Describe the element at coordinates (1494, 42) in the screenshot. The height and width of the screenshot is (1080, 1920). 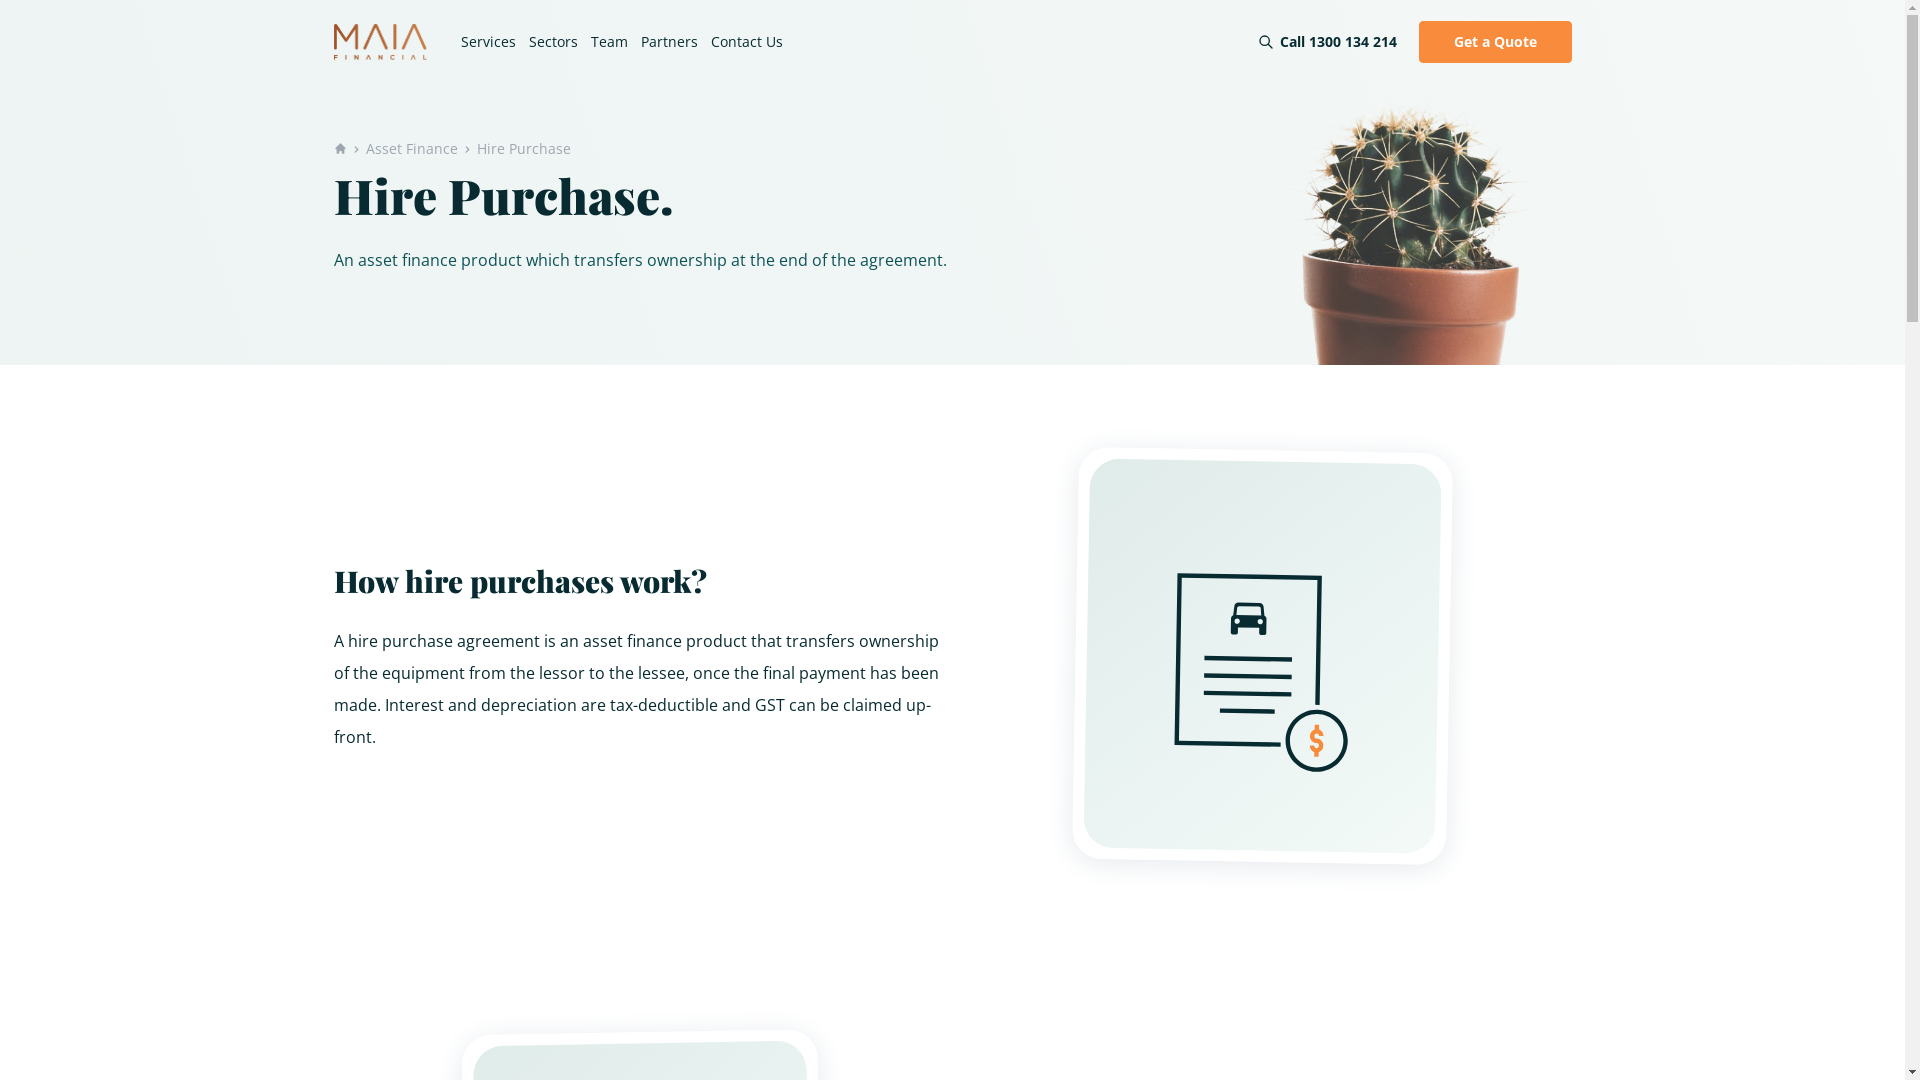
I see `Get a Quote` at that location.